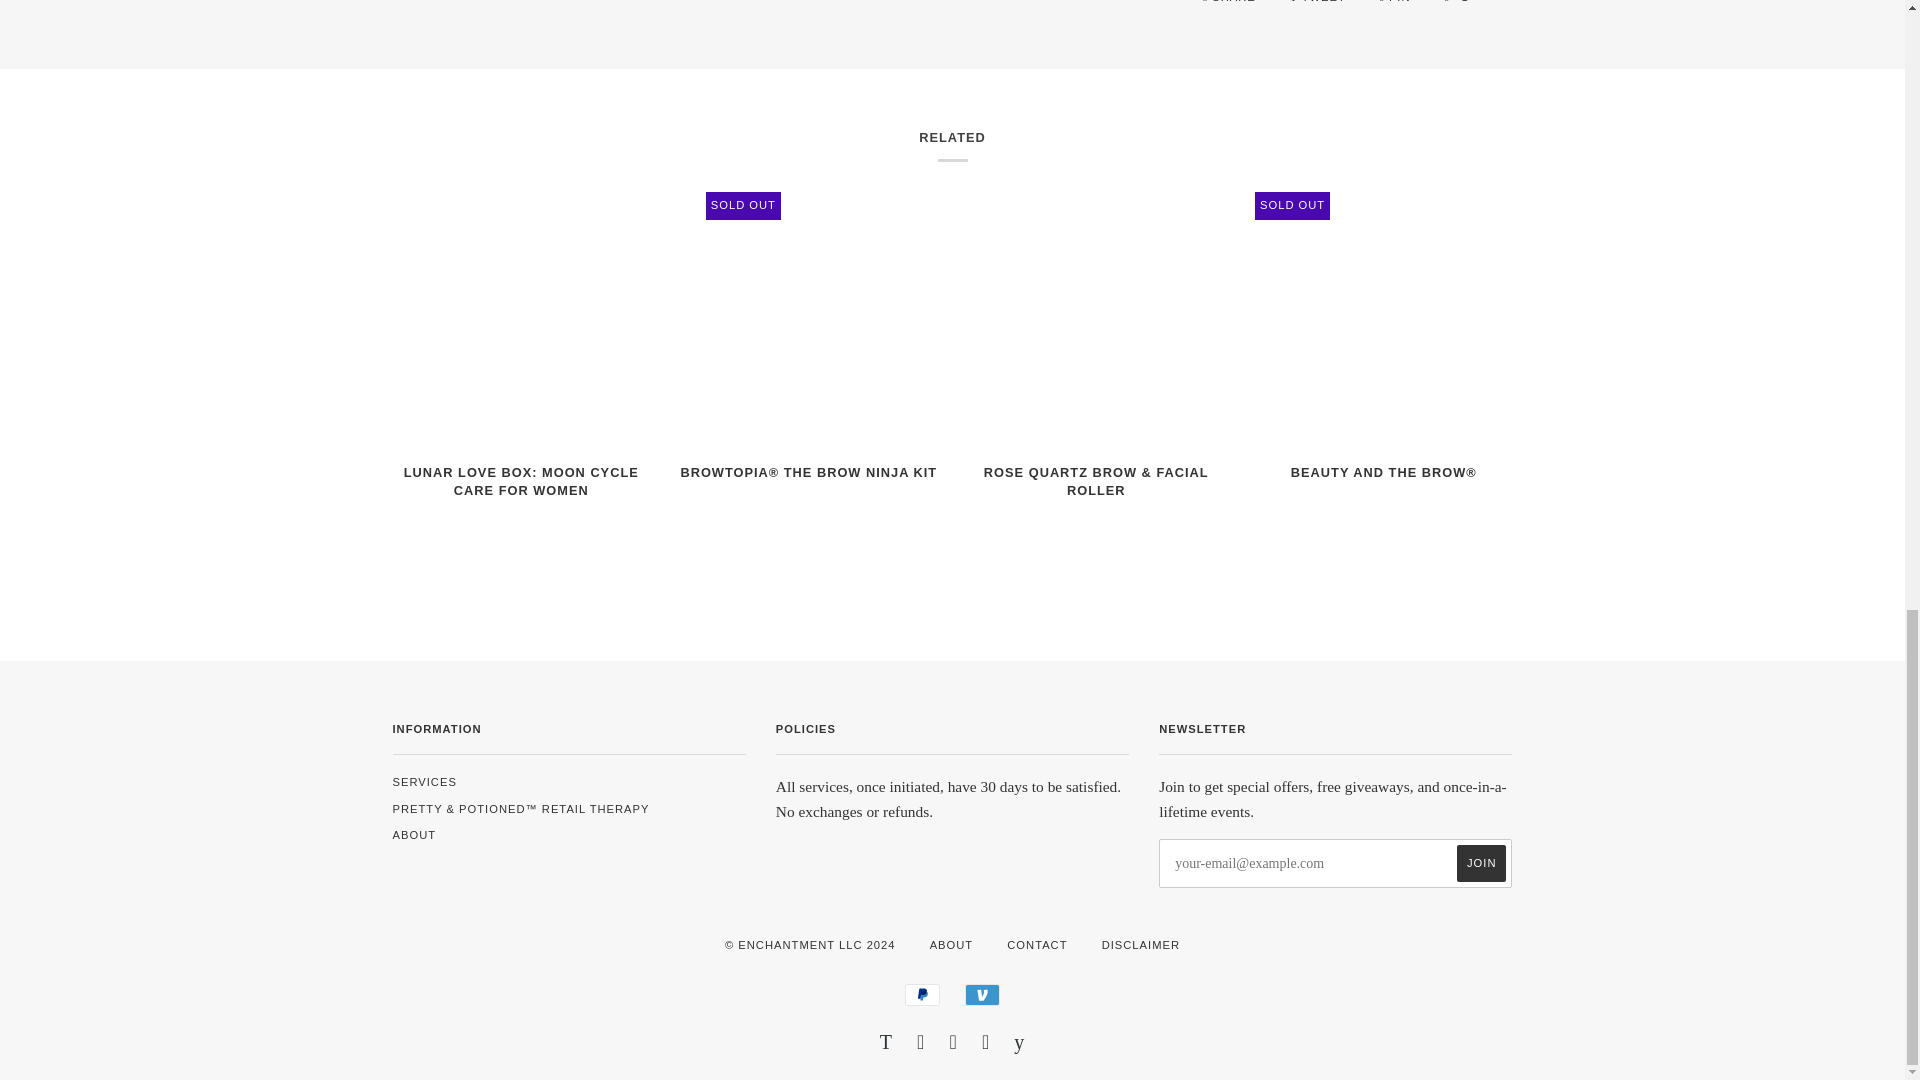 This screenshot has height=1080, width=1920. Describe the element at coordinates (922, 994) in the screenshot. I see `PAYPAL` at that location.